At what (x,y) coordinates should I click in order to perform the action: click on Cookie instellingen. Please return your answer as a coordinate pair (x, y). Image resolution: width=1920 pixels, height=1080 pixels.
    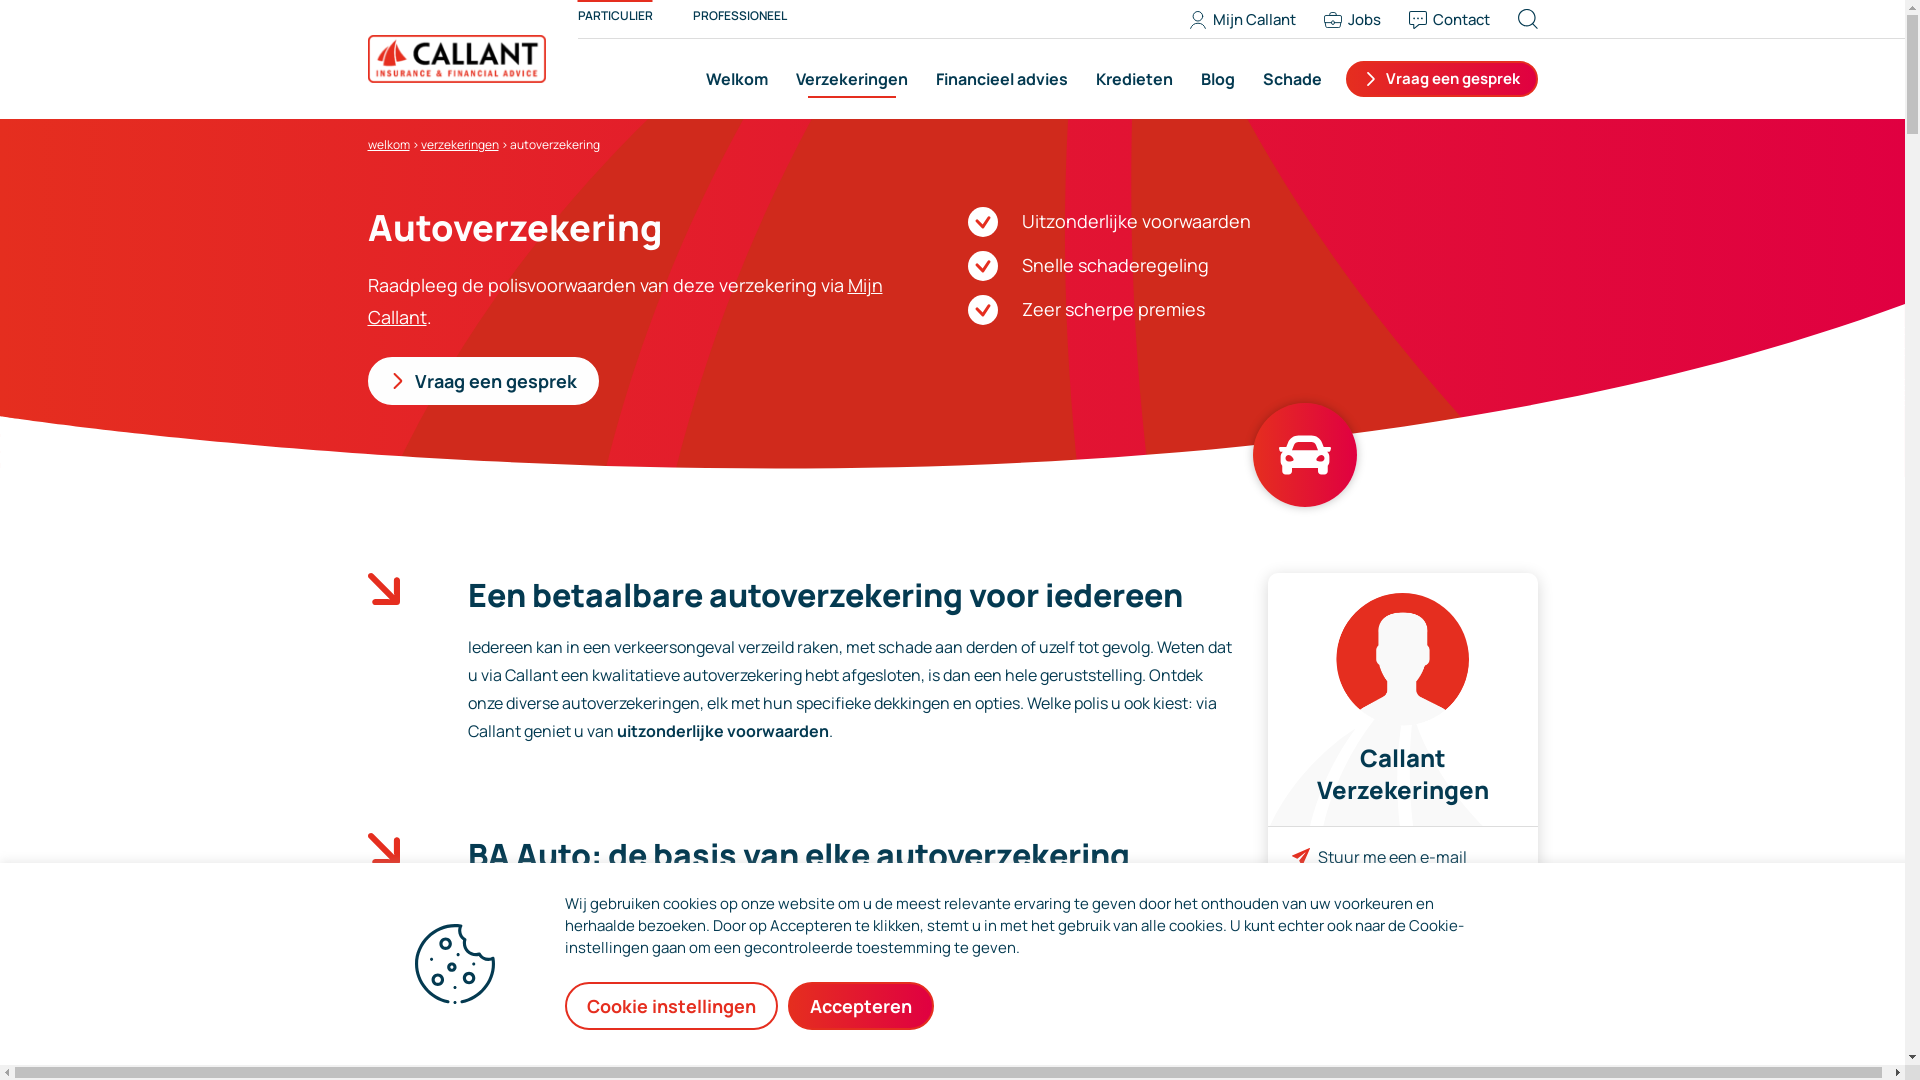
    Looking at the image, I should click on (672, 1006).